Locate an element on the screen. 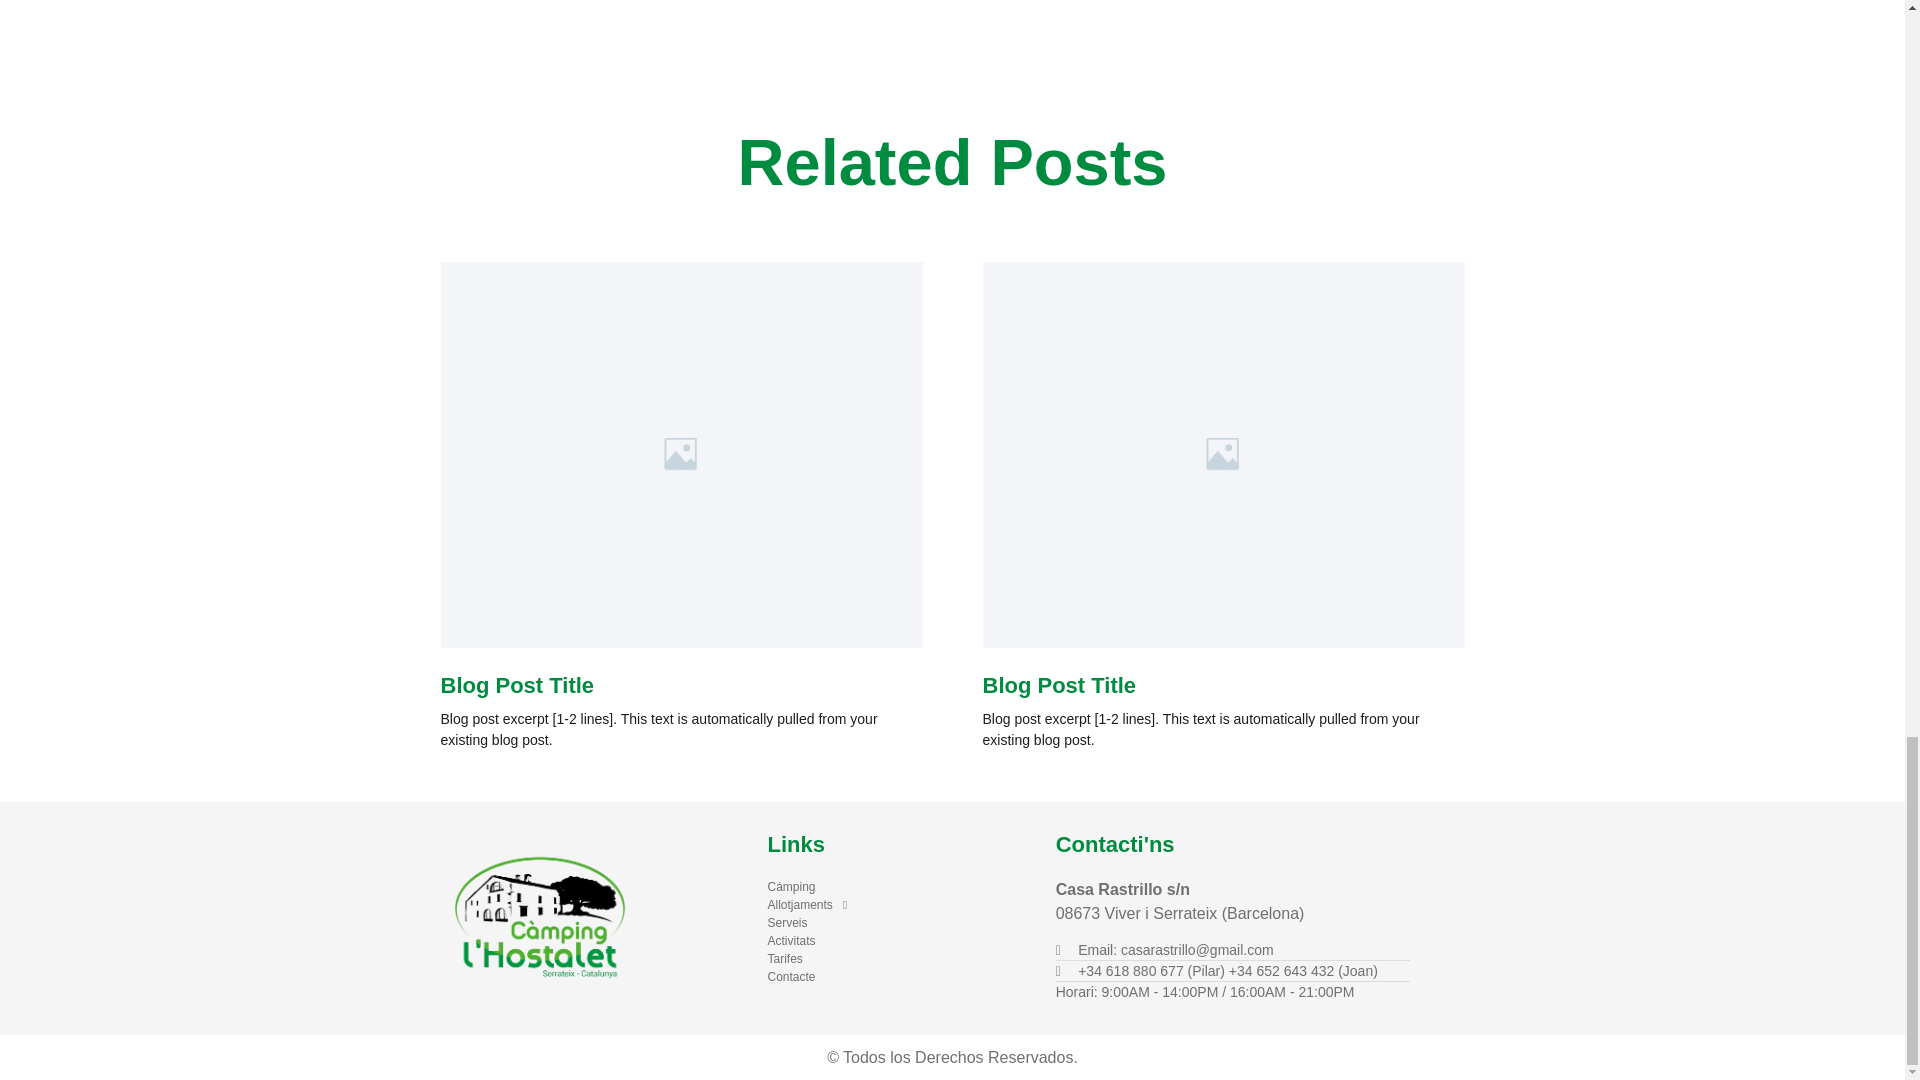 The image size is (1920, 1080). Read More is located at coordinates (1021, 788).